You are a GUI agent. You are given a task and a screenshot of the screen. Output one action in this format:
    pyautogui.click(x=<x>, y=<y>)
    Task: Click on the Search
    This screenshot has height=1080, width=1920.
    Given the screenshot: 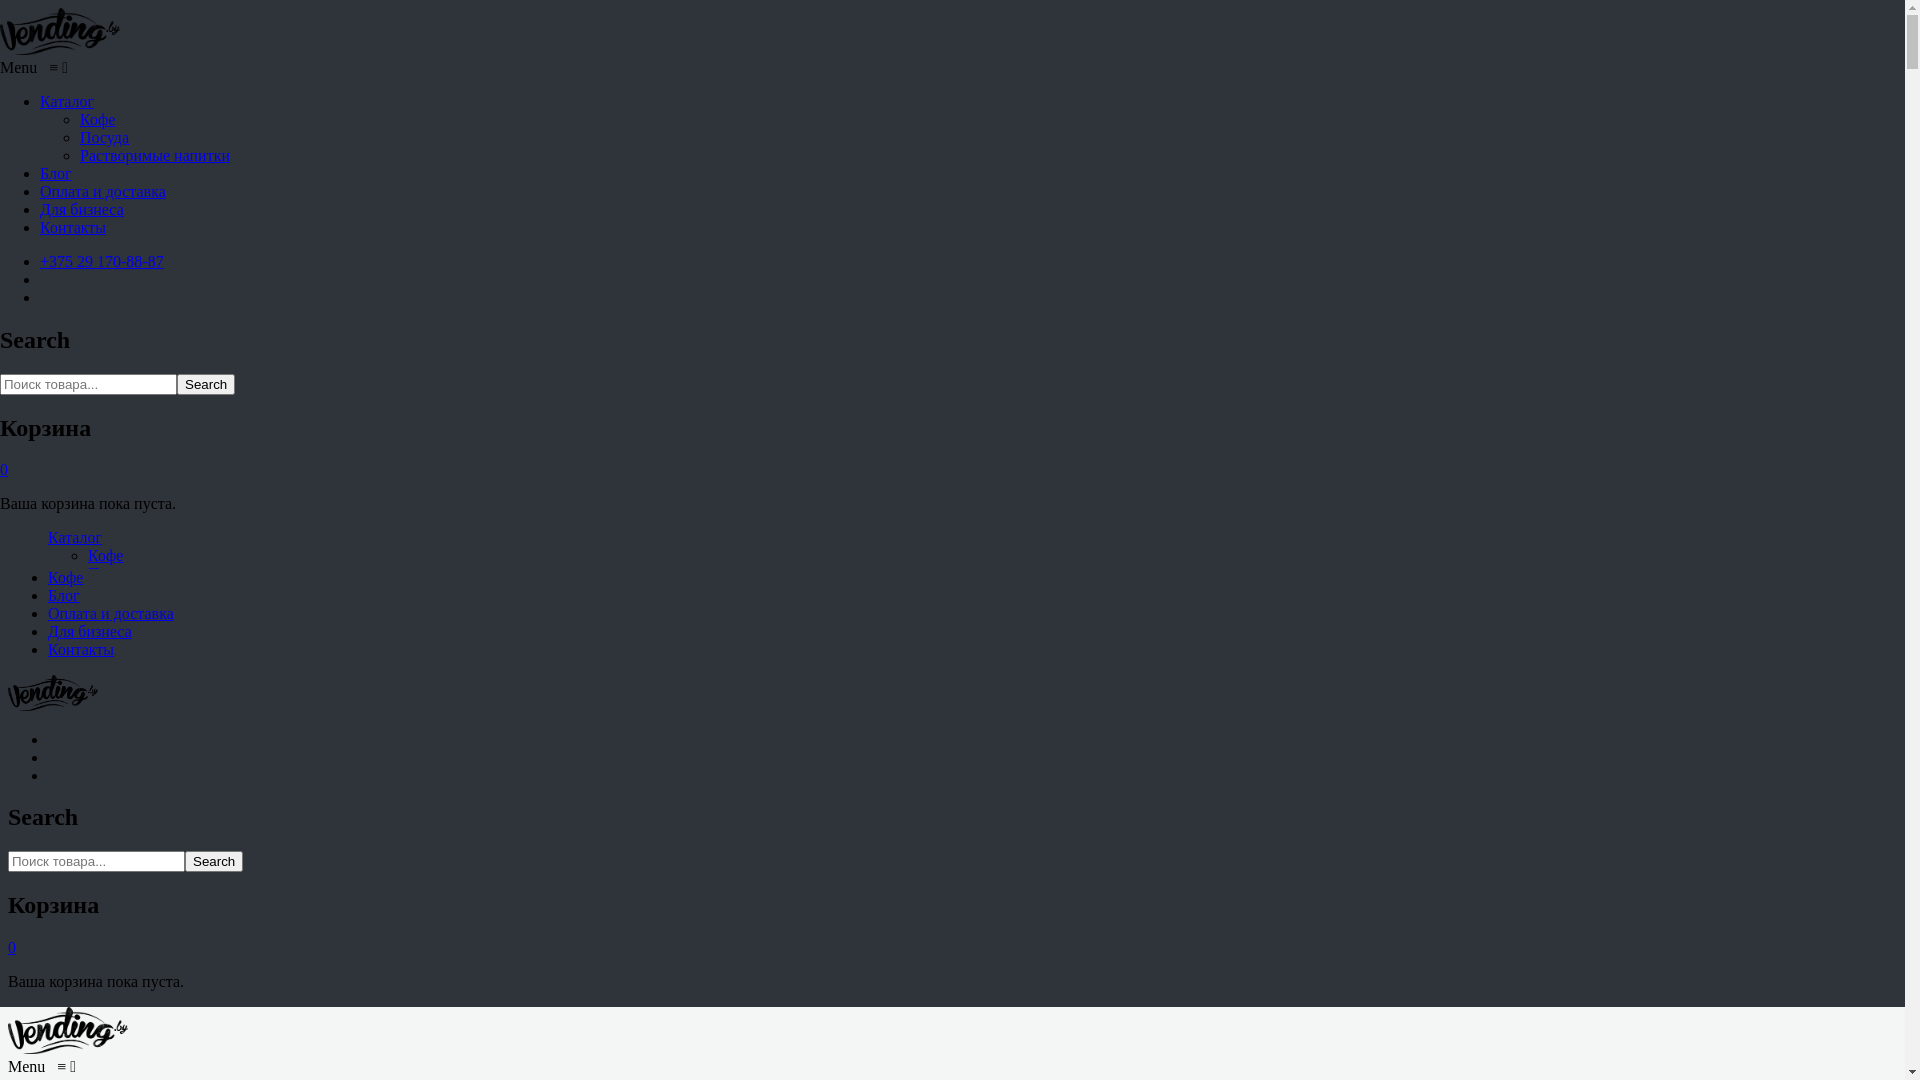 What is the action you would take?
    pyautogui.click(x=214, y=862)
    